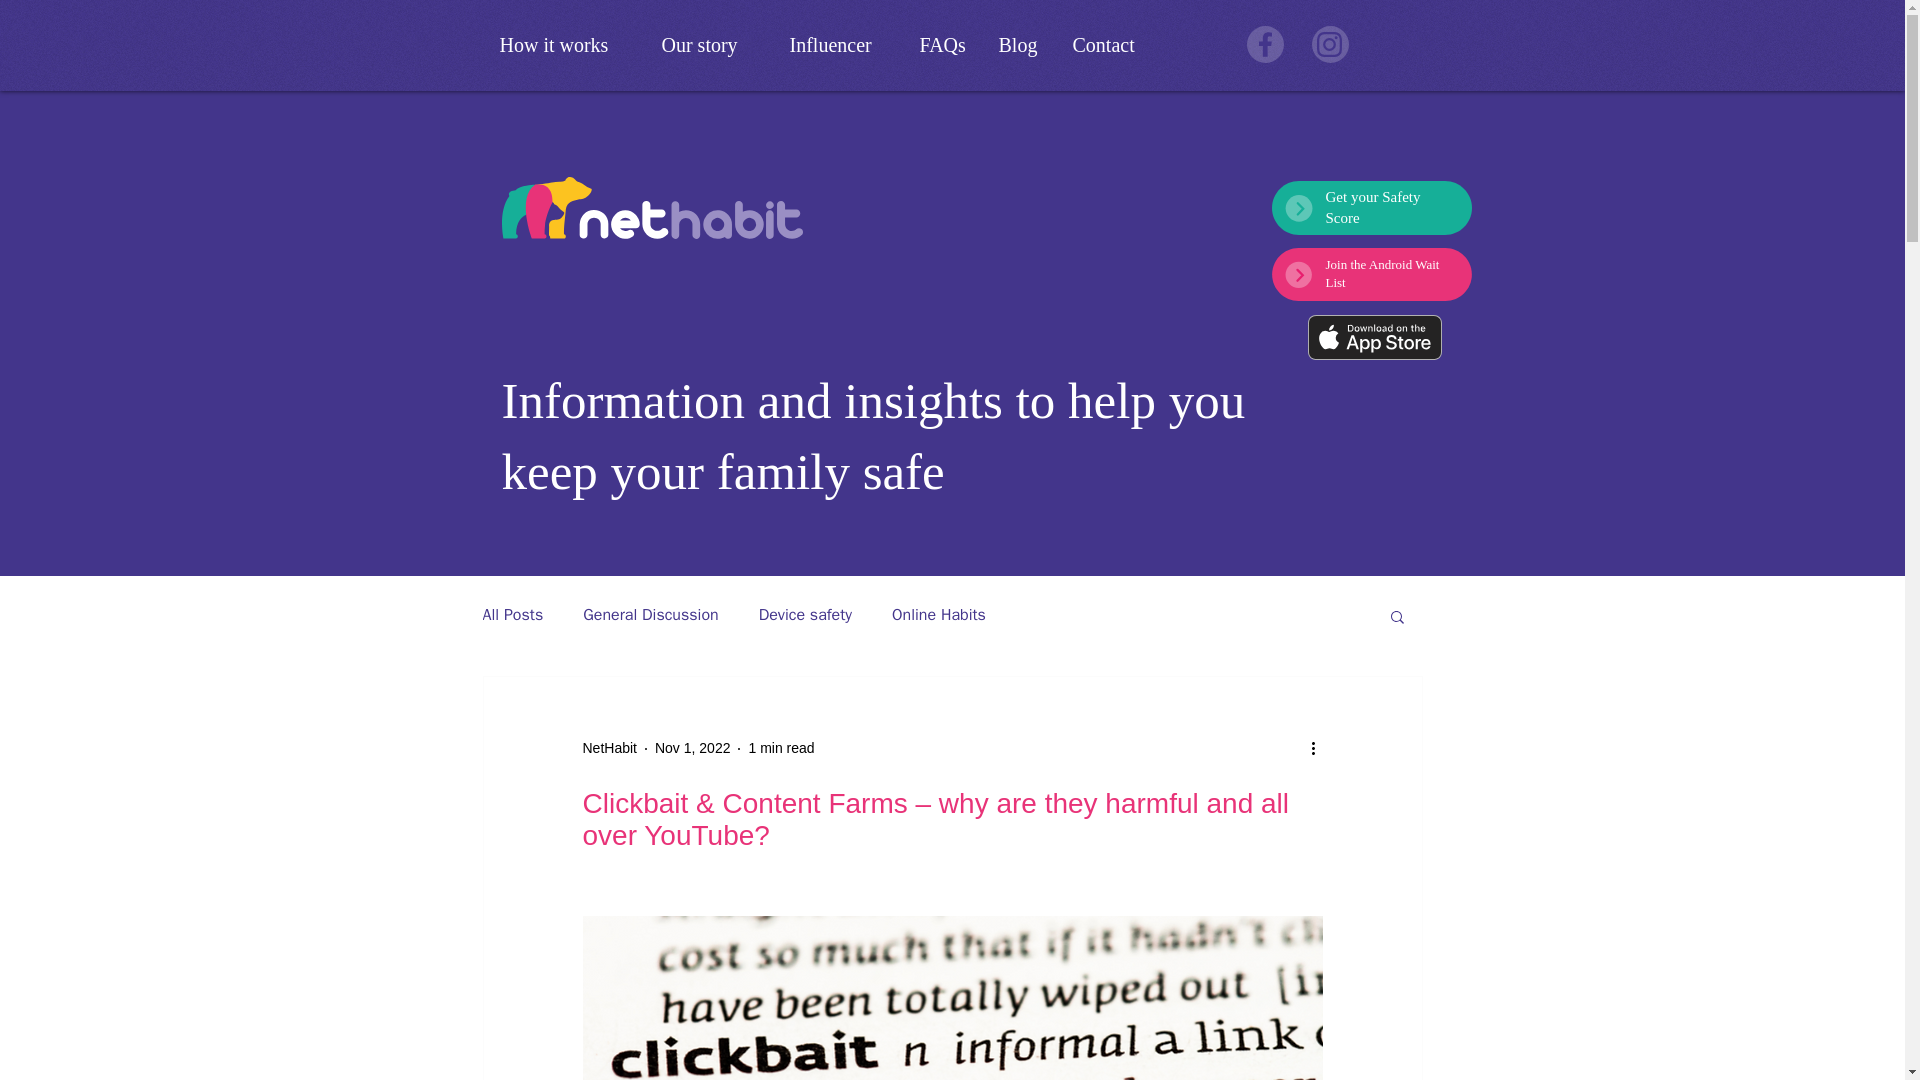 The height and width of the screenshot is (1080, 1920). Describe the element at coordinates (709, 45) in the screenshot. I see `Our story` at that location.